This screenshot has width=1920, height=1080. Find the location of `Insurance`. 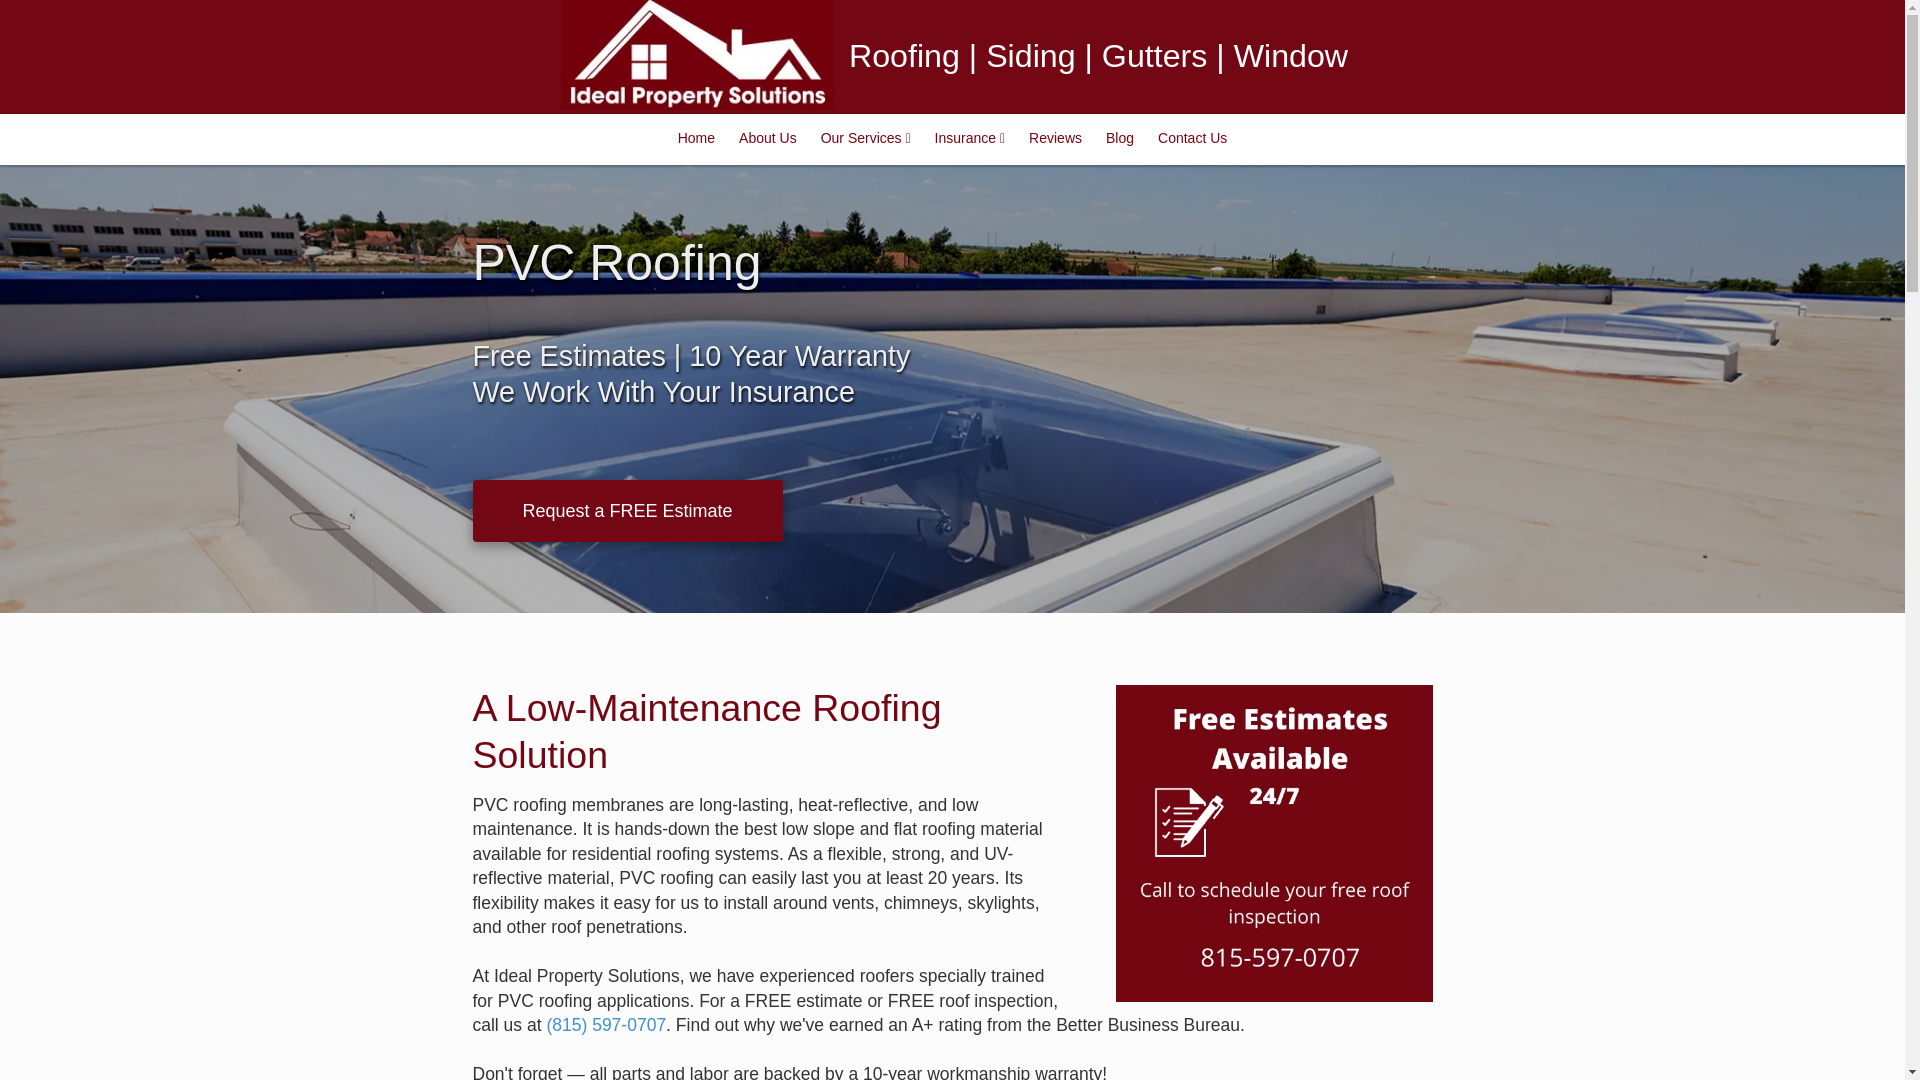

Insurance is located at coordinates (970, 140).